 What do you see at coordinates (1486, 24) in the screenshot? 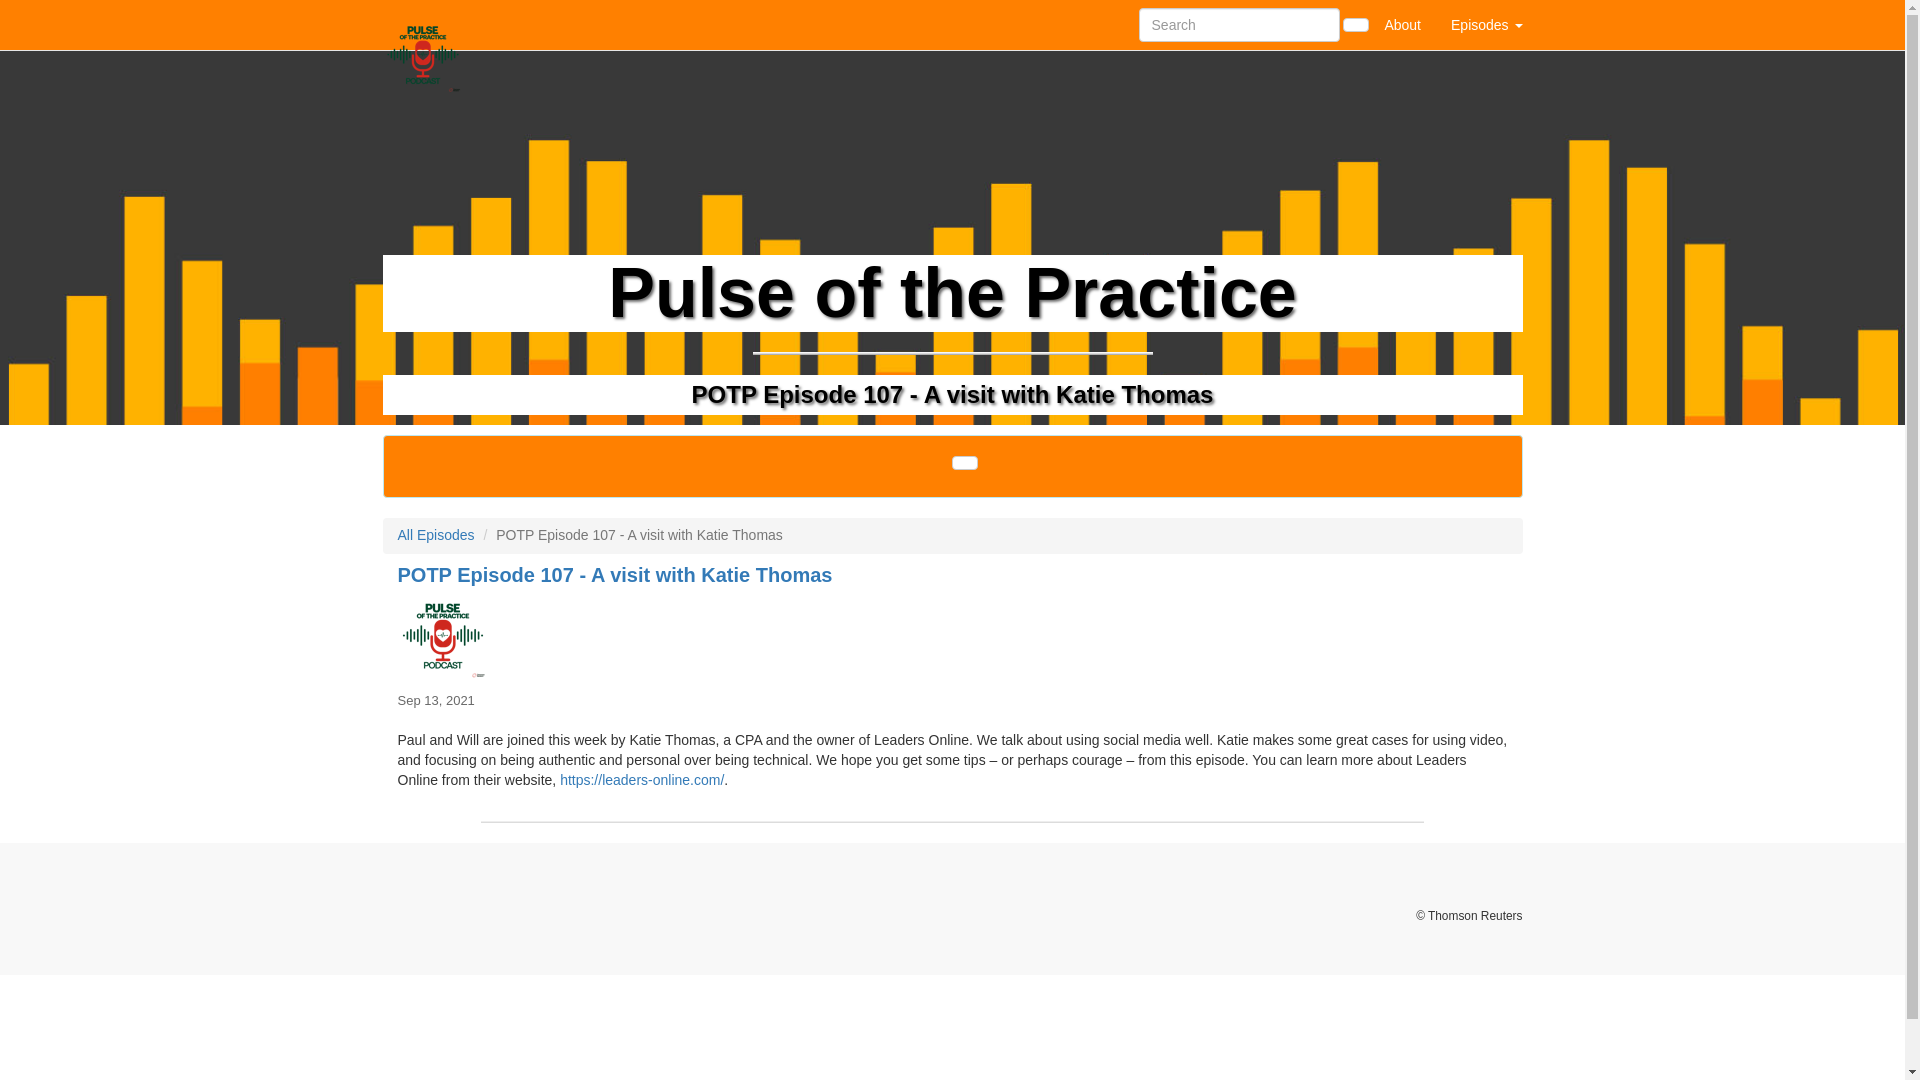
I see `Episodes` at bounding box center [1486, 24].